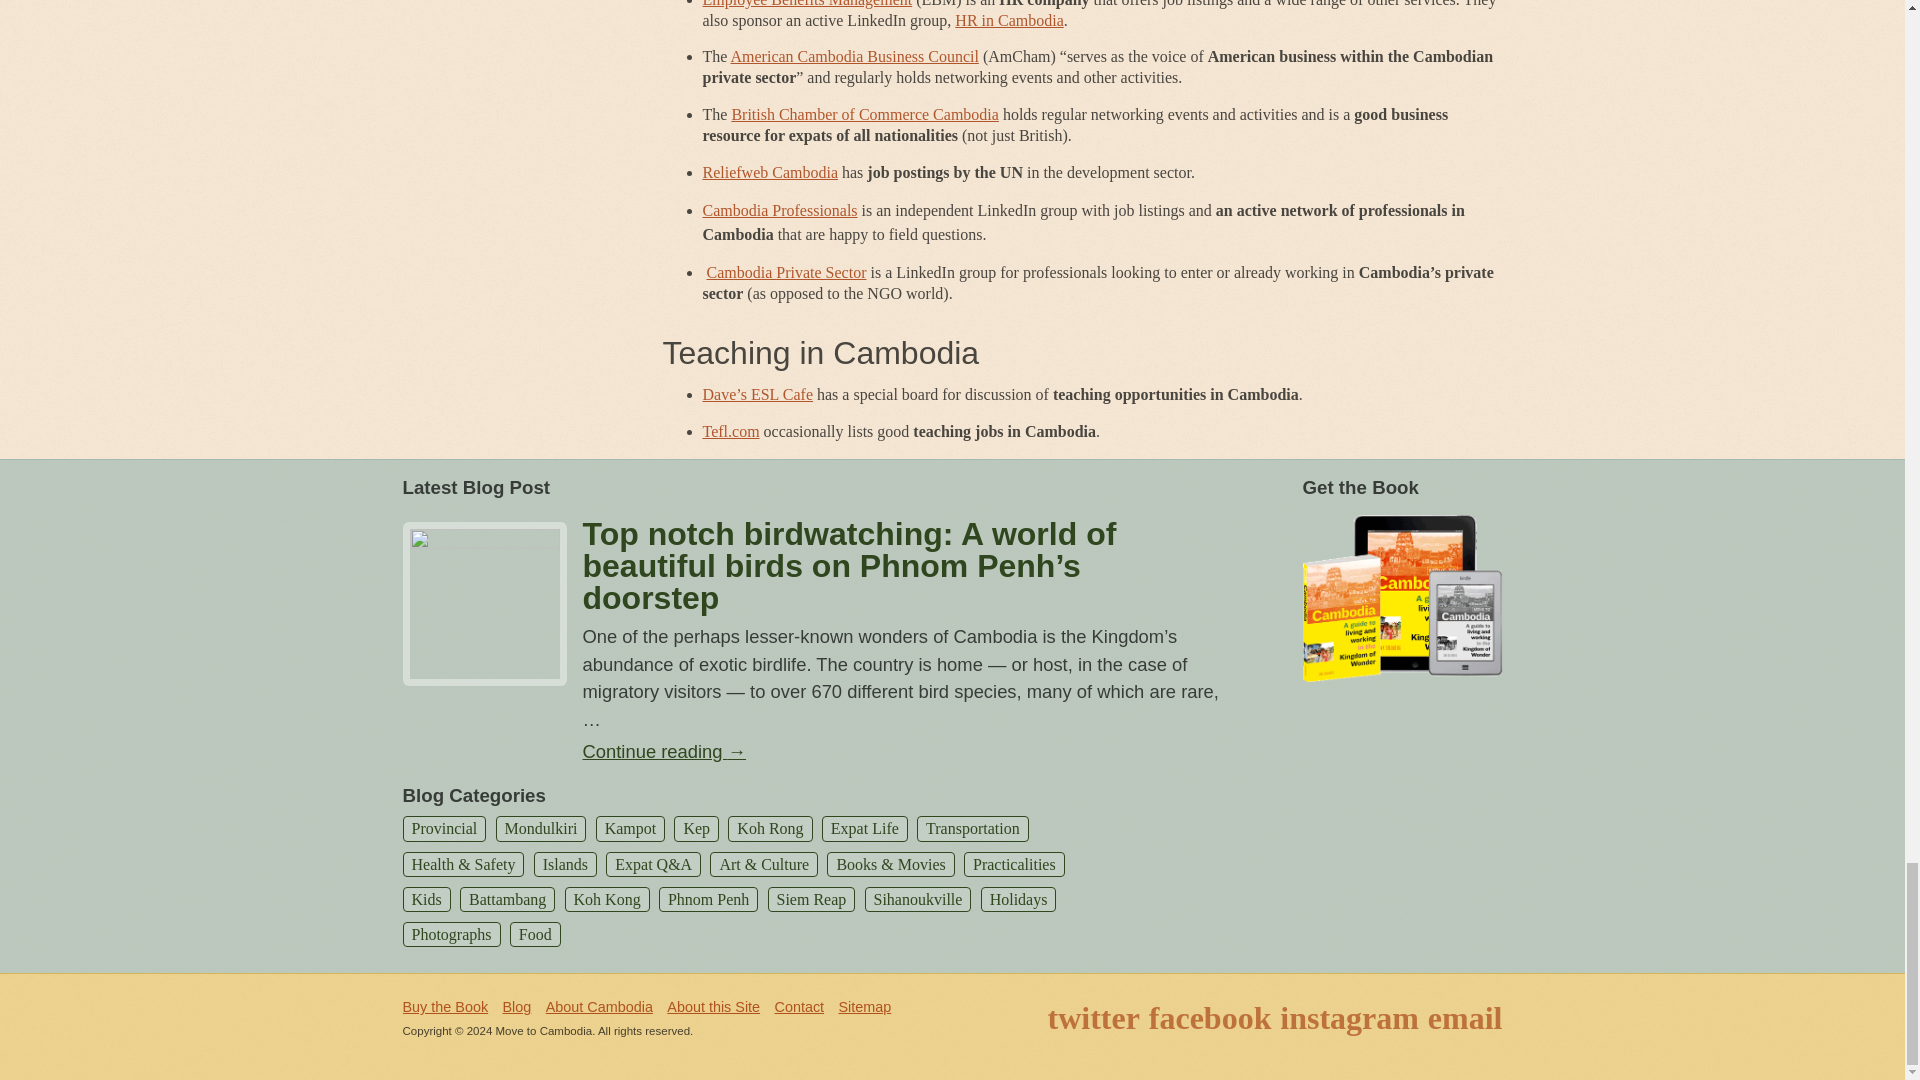 The image size is (1920, 1080). Describe the element at coordinates (1401, 596) in the screenshot. I see `Buy the Move to Cambodia Ebook` at that location.